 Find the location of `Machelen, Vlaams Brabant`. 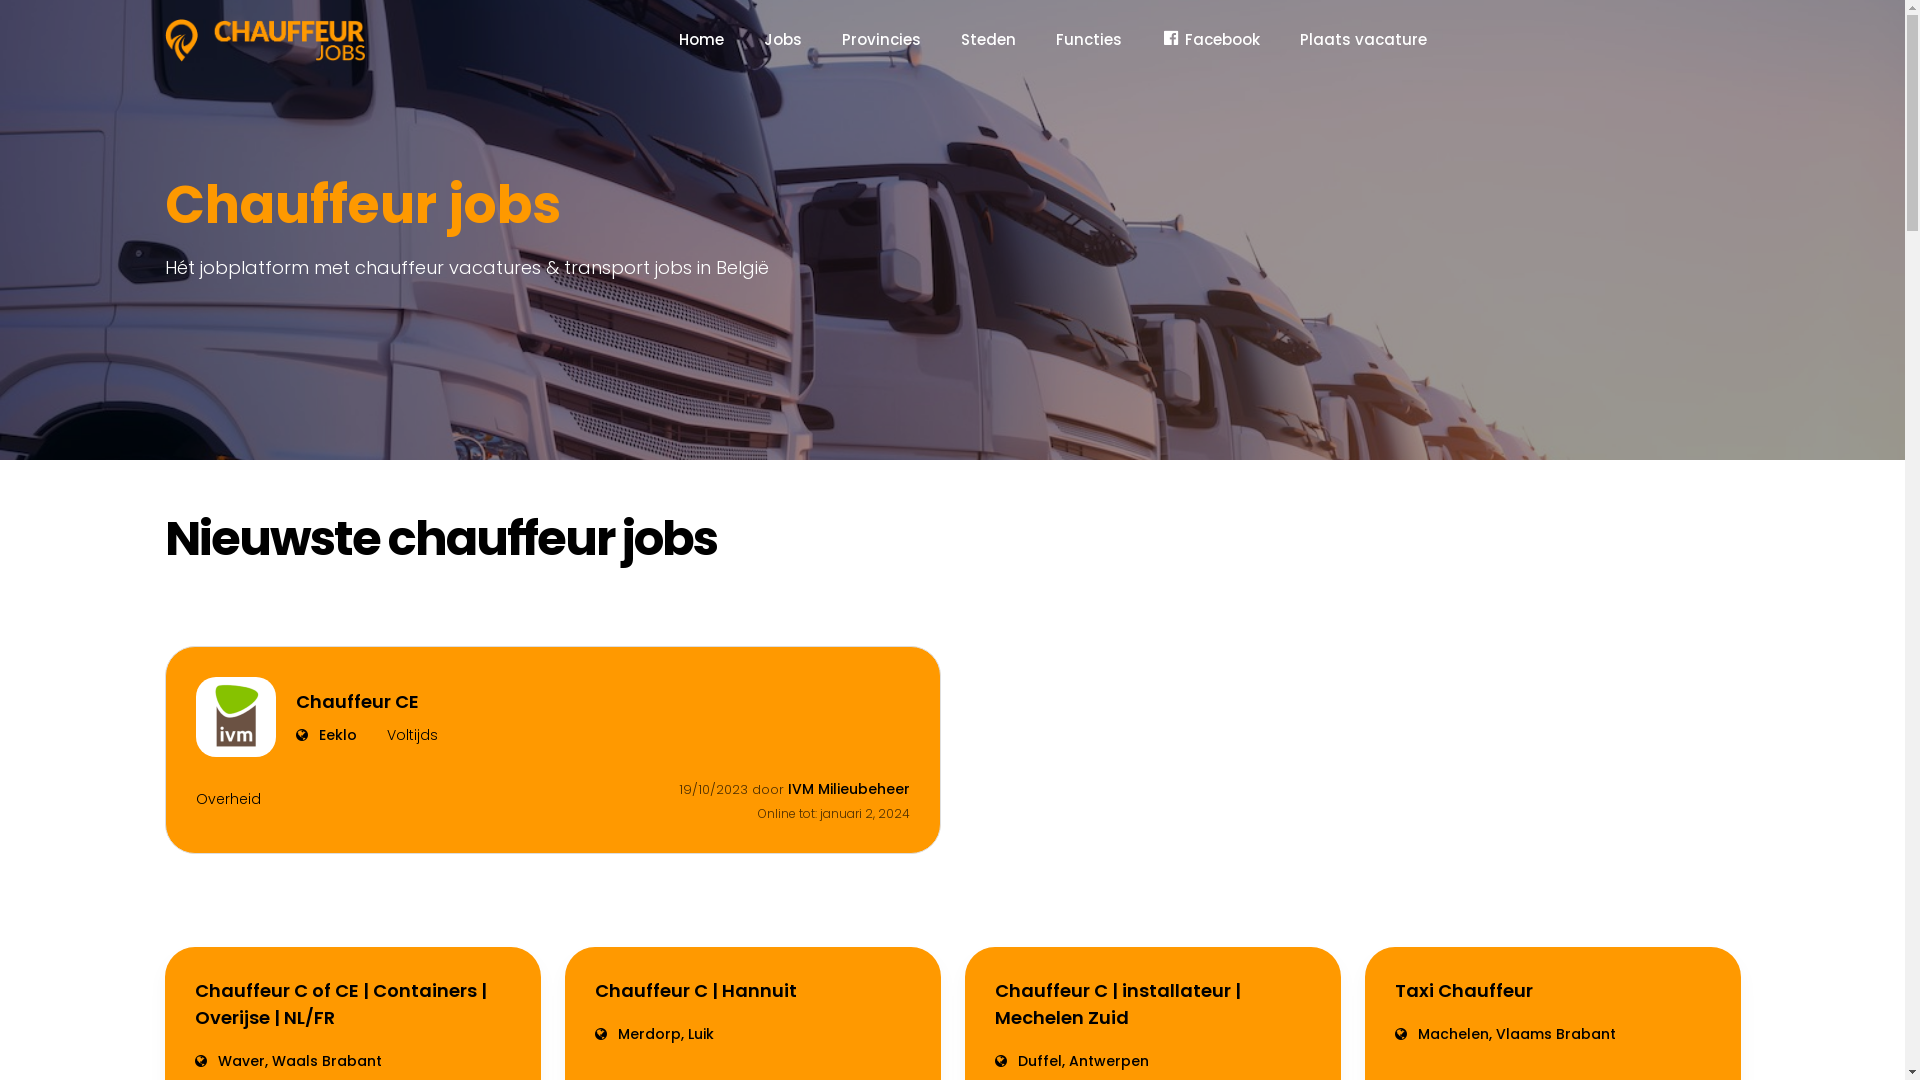

Machelen, Vlaams Brabant is located at coordinates (1552, 1034).